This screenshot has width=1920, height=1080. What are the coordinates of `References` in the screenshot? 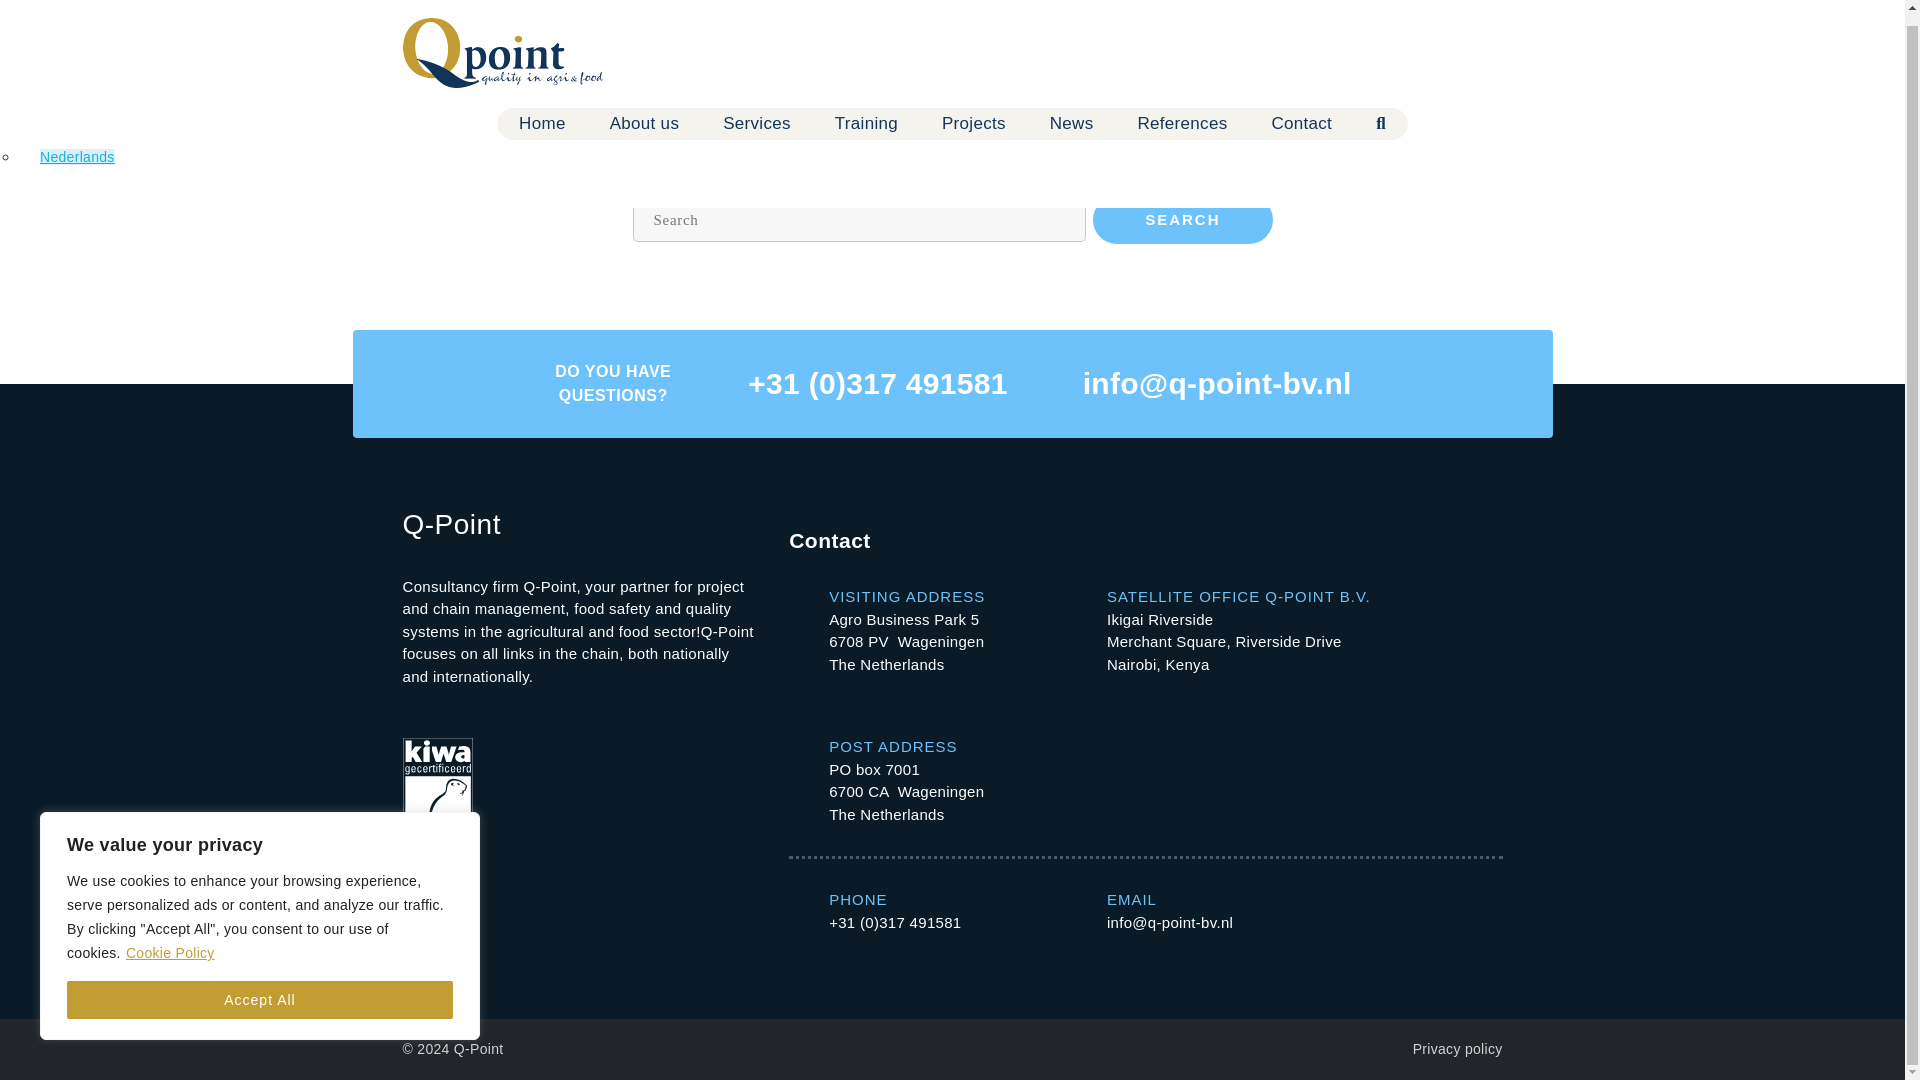 It's located at (1182, 112).